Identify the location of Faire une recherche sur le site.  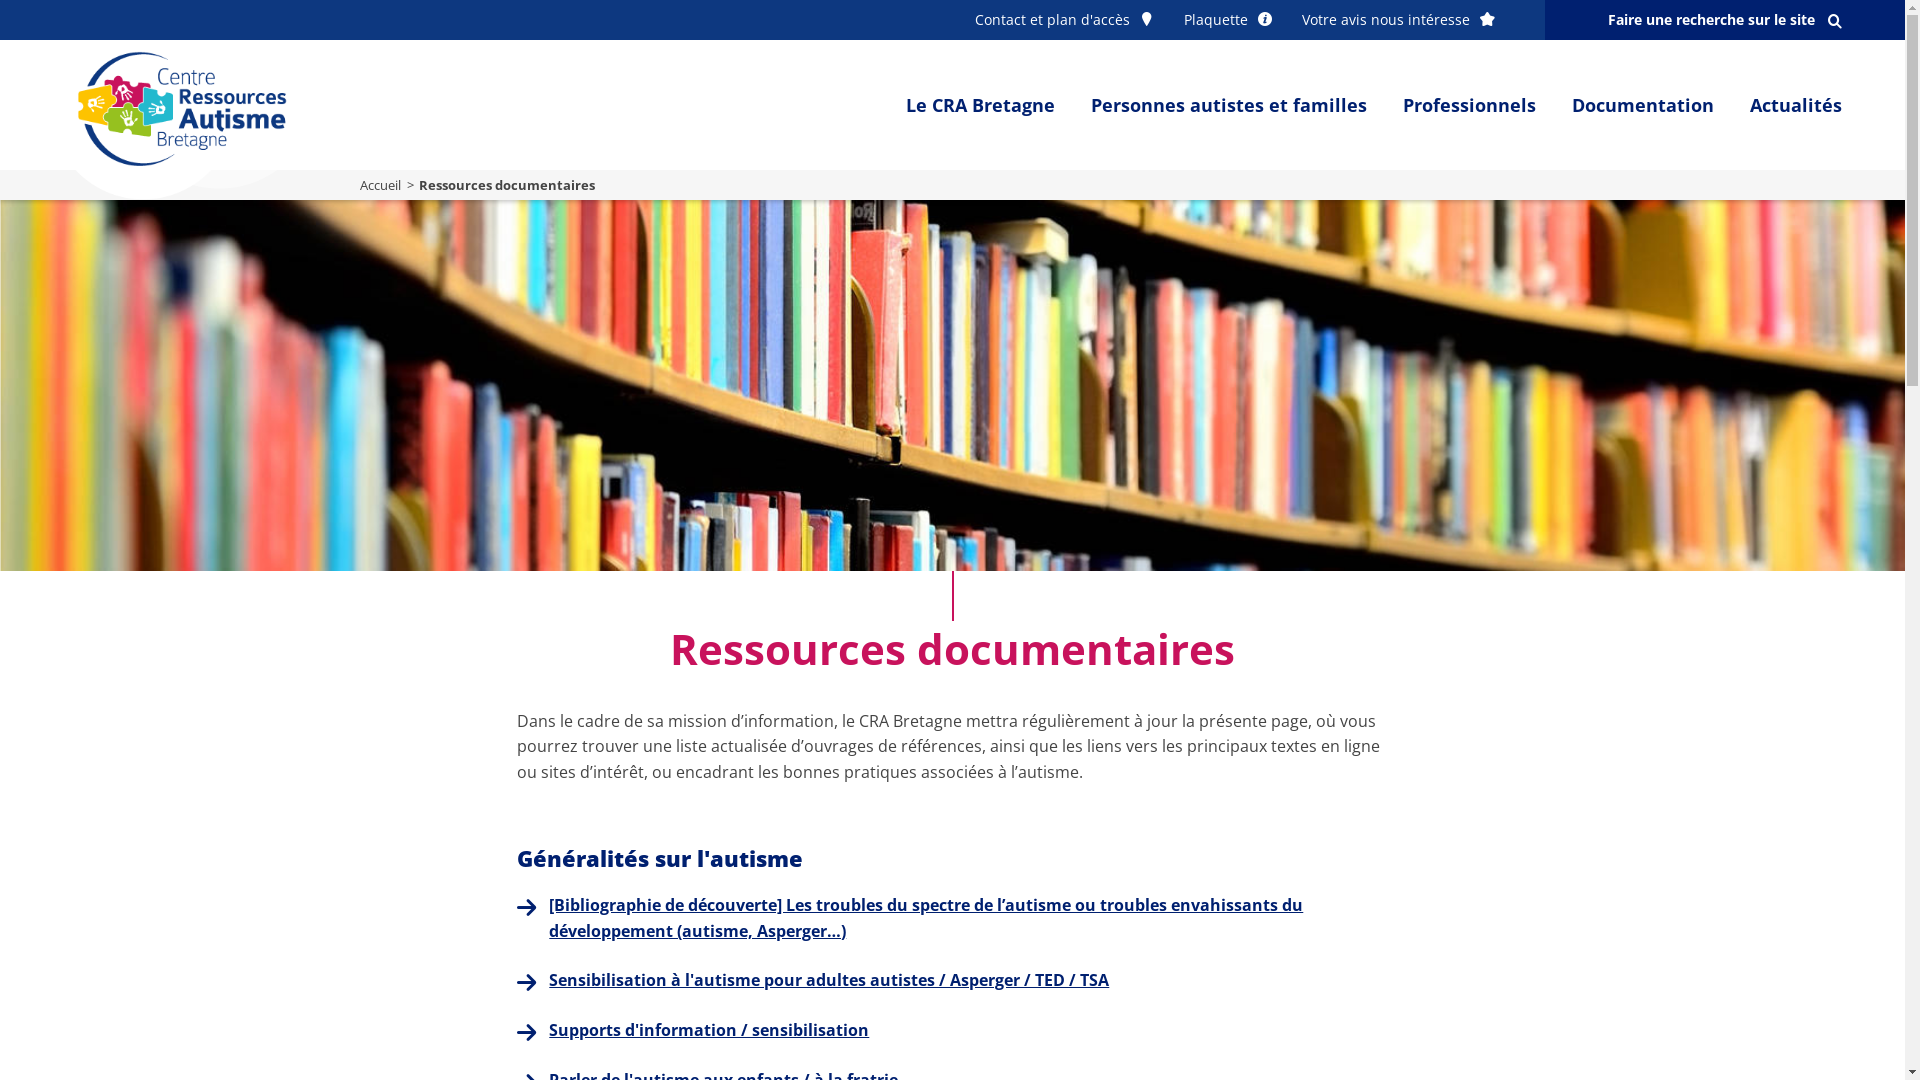
(1725, 20).